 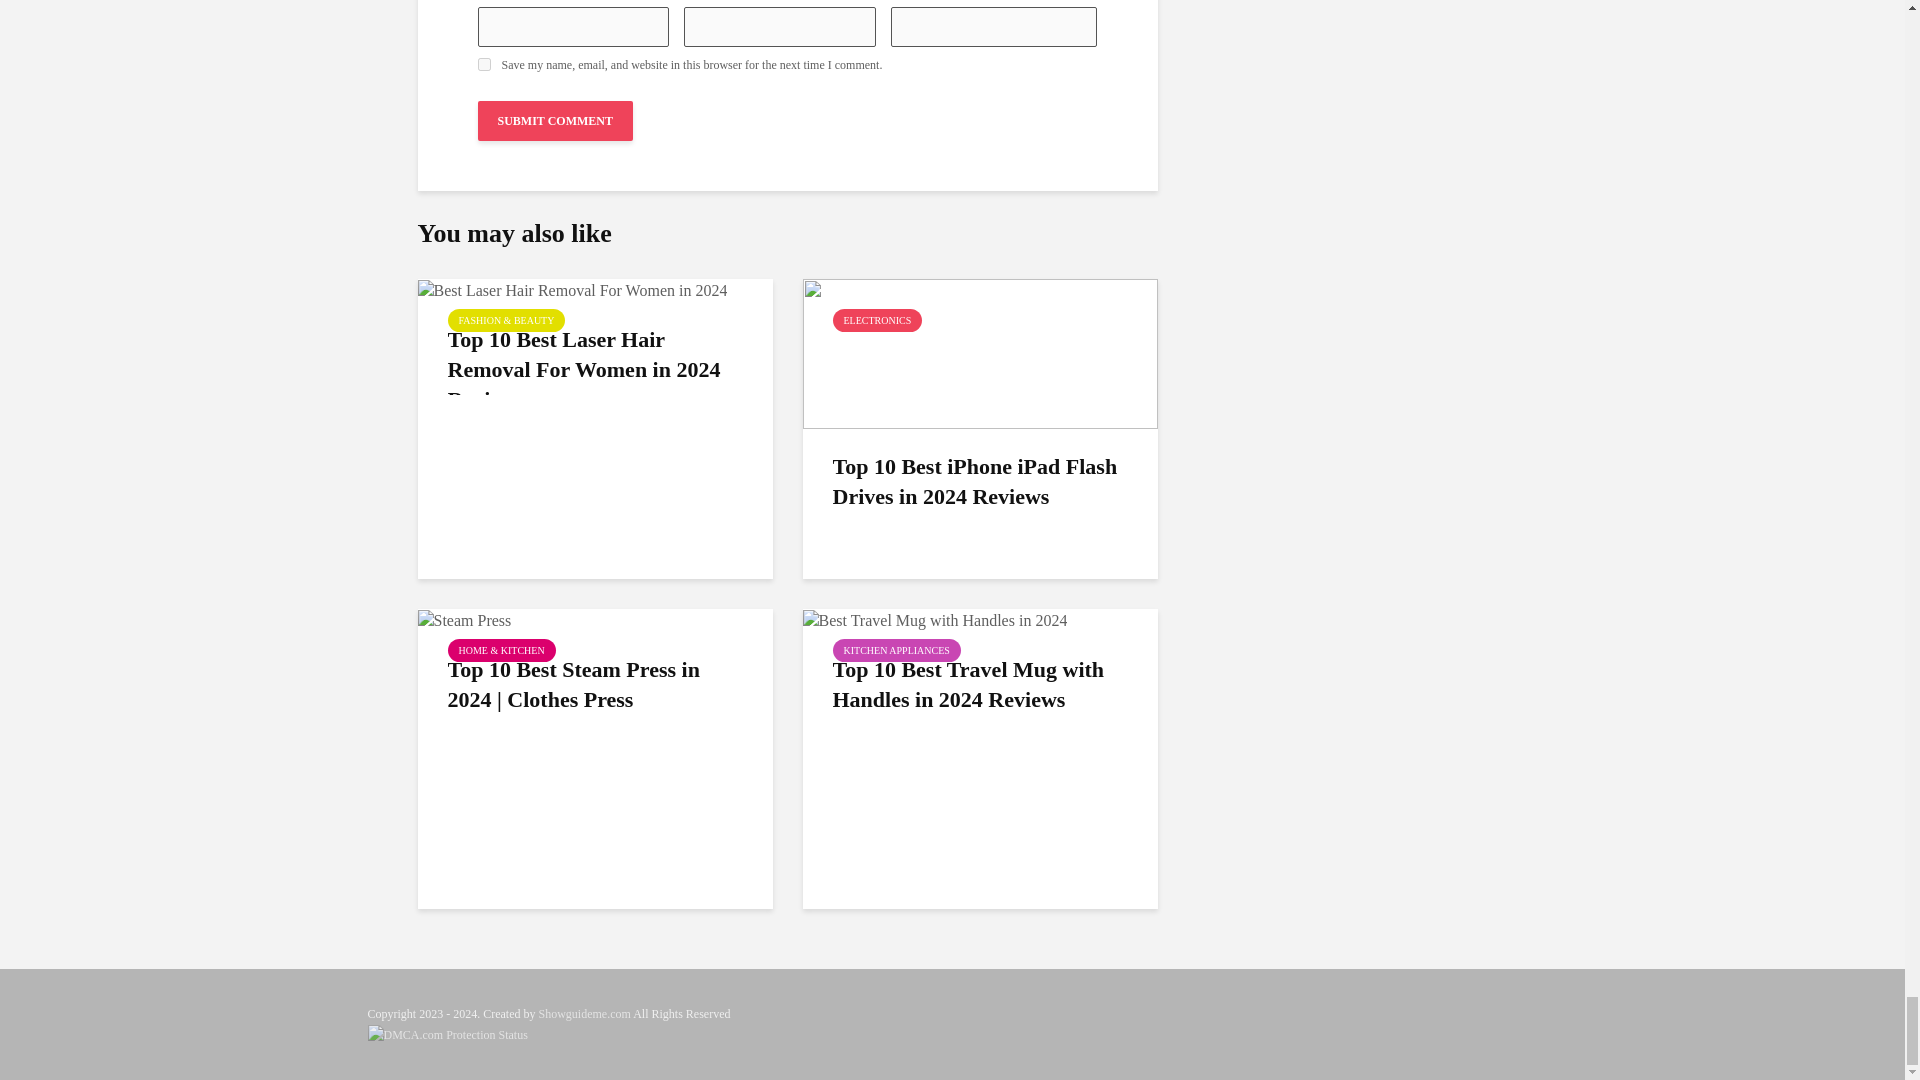 I want to click on Top 10 Best iPhone iPad Flash Drives in 2024 Reviews, so click(x=980, y=351).